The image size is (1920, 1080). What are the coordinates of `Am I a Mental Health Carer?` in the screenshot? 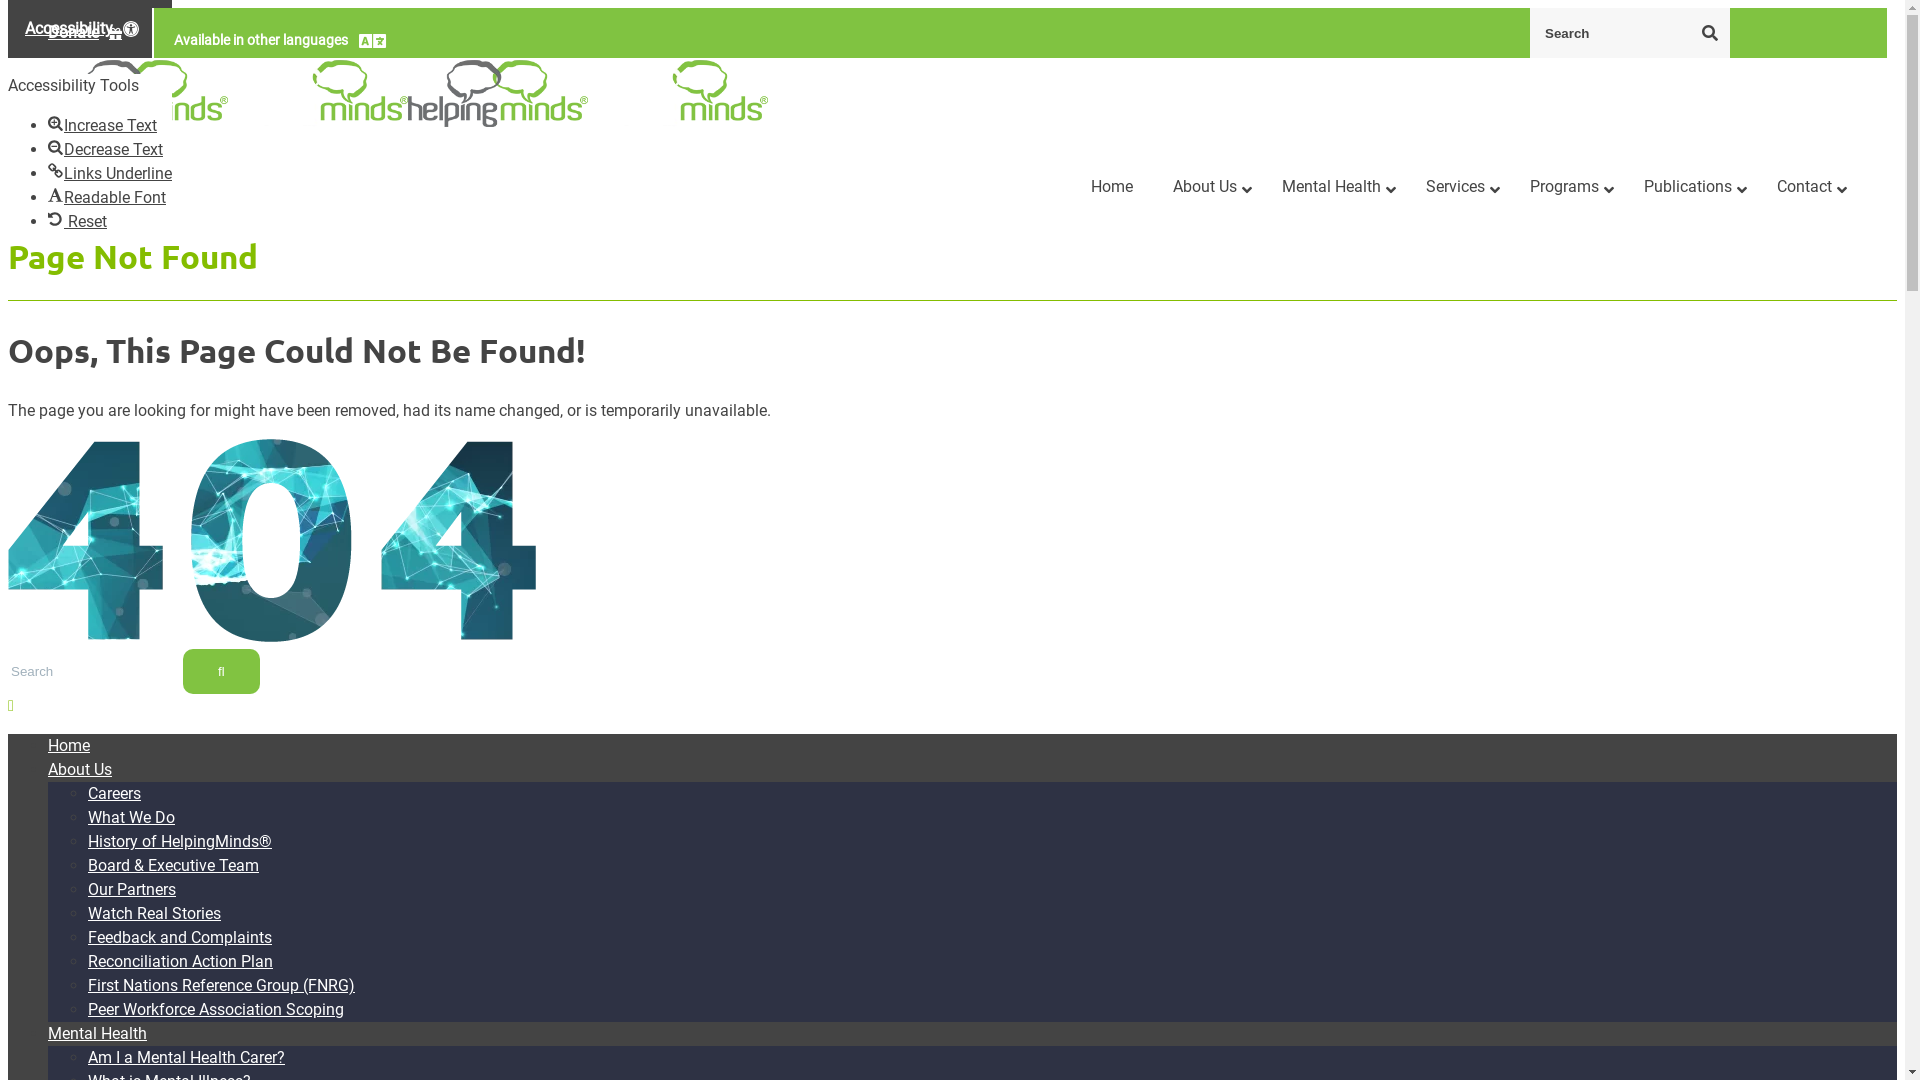 It's located at (186, 1058).